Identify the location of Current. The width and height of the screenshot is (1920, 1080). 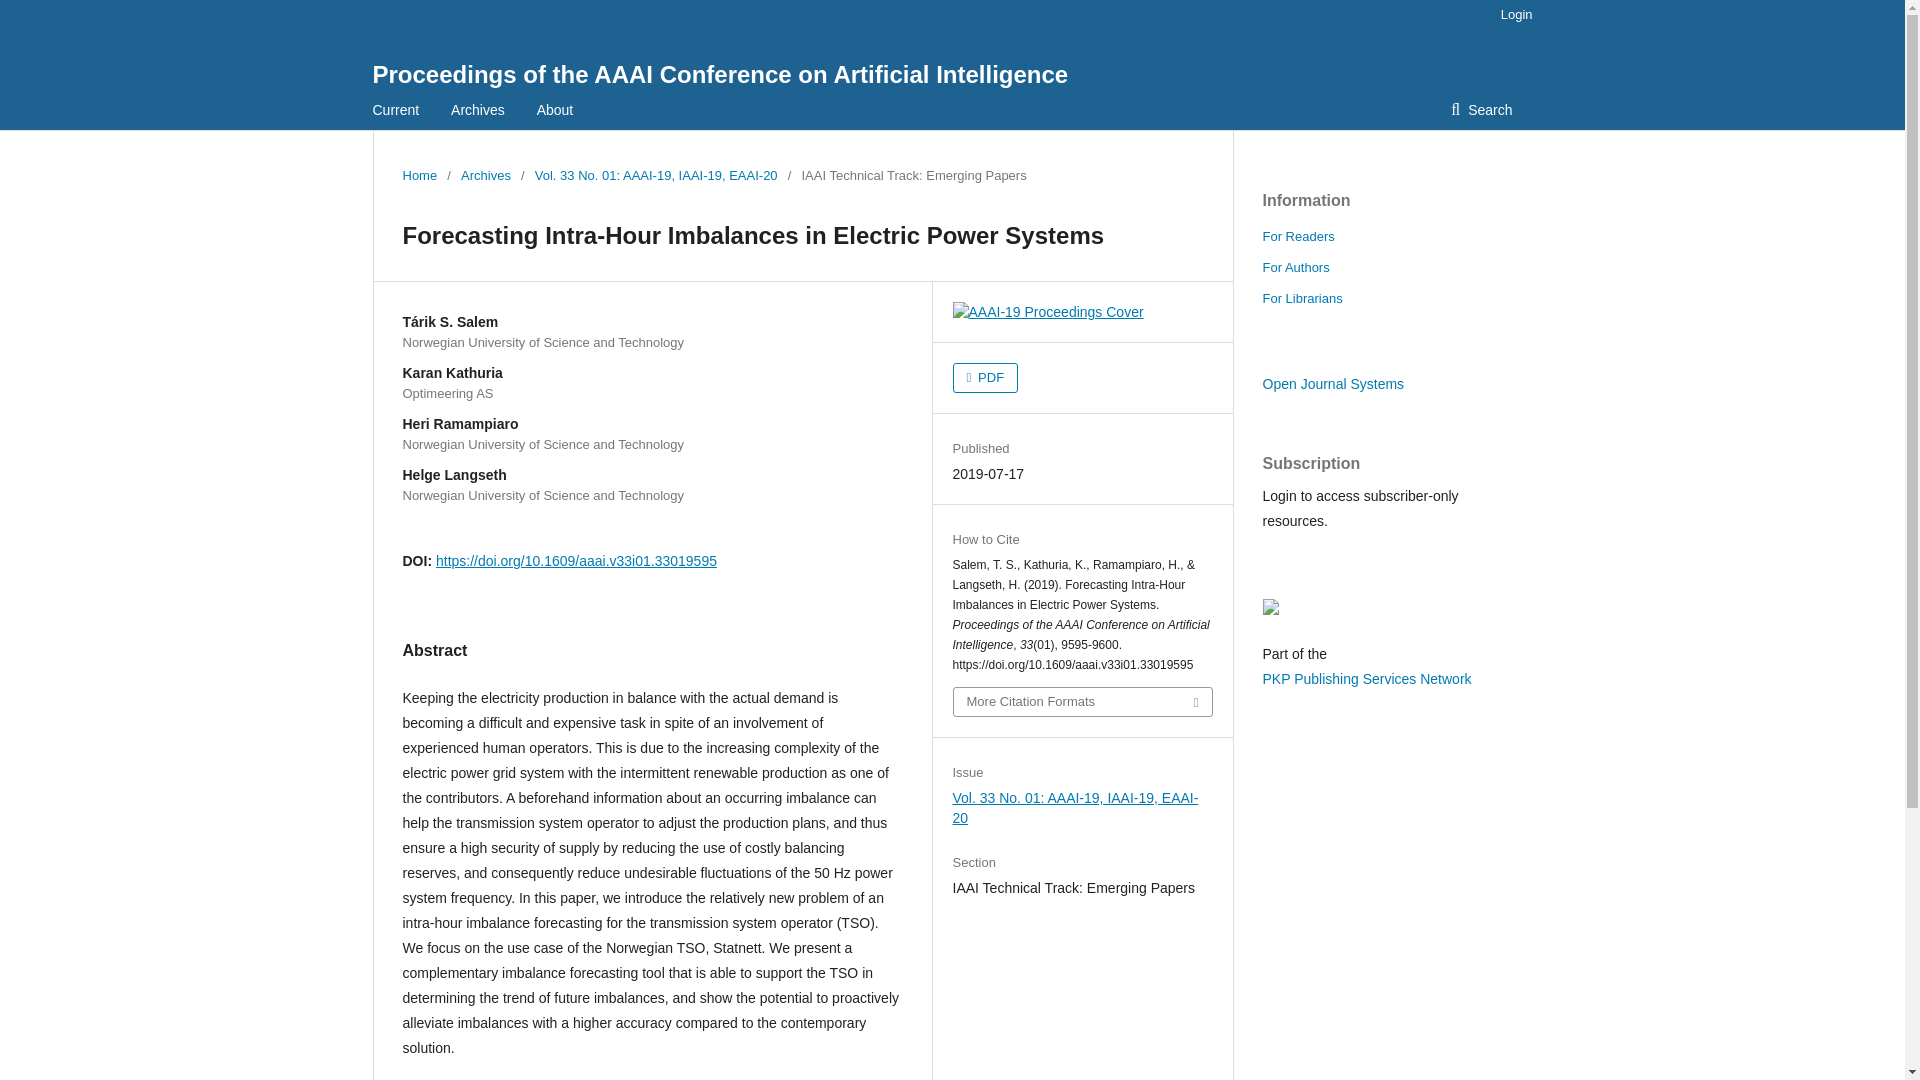
(395, 109).